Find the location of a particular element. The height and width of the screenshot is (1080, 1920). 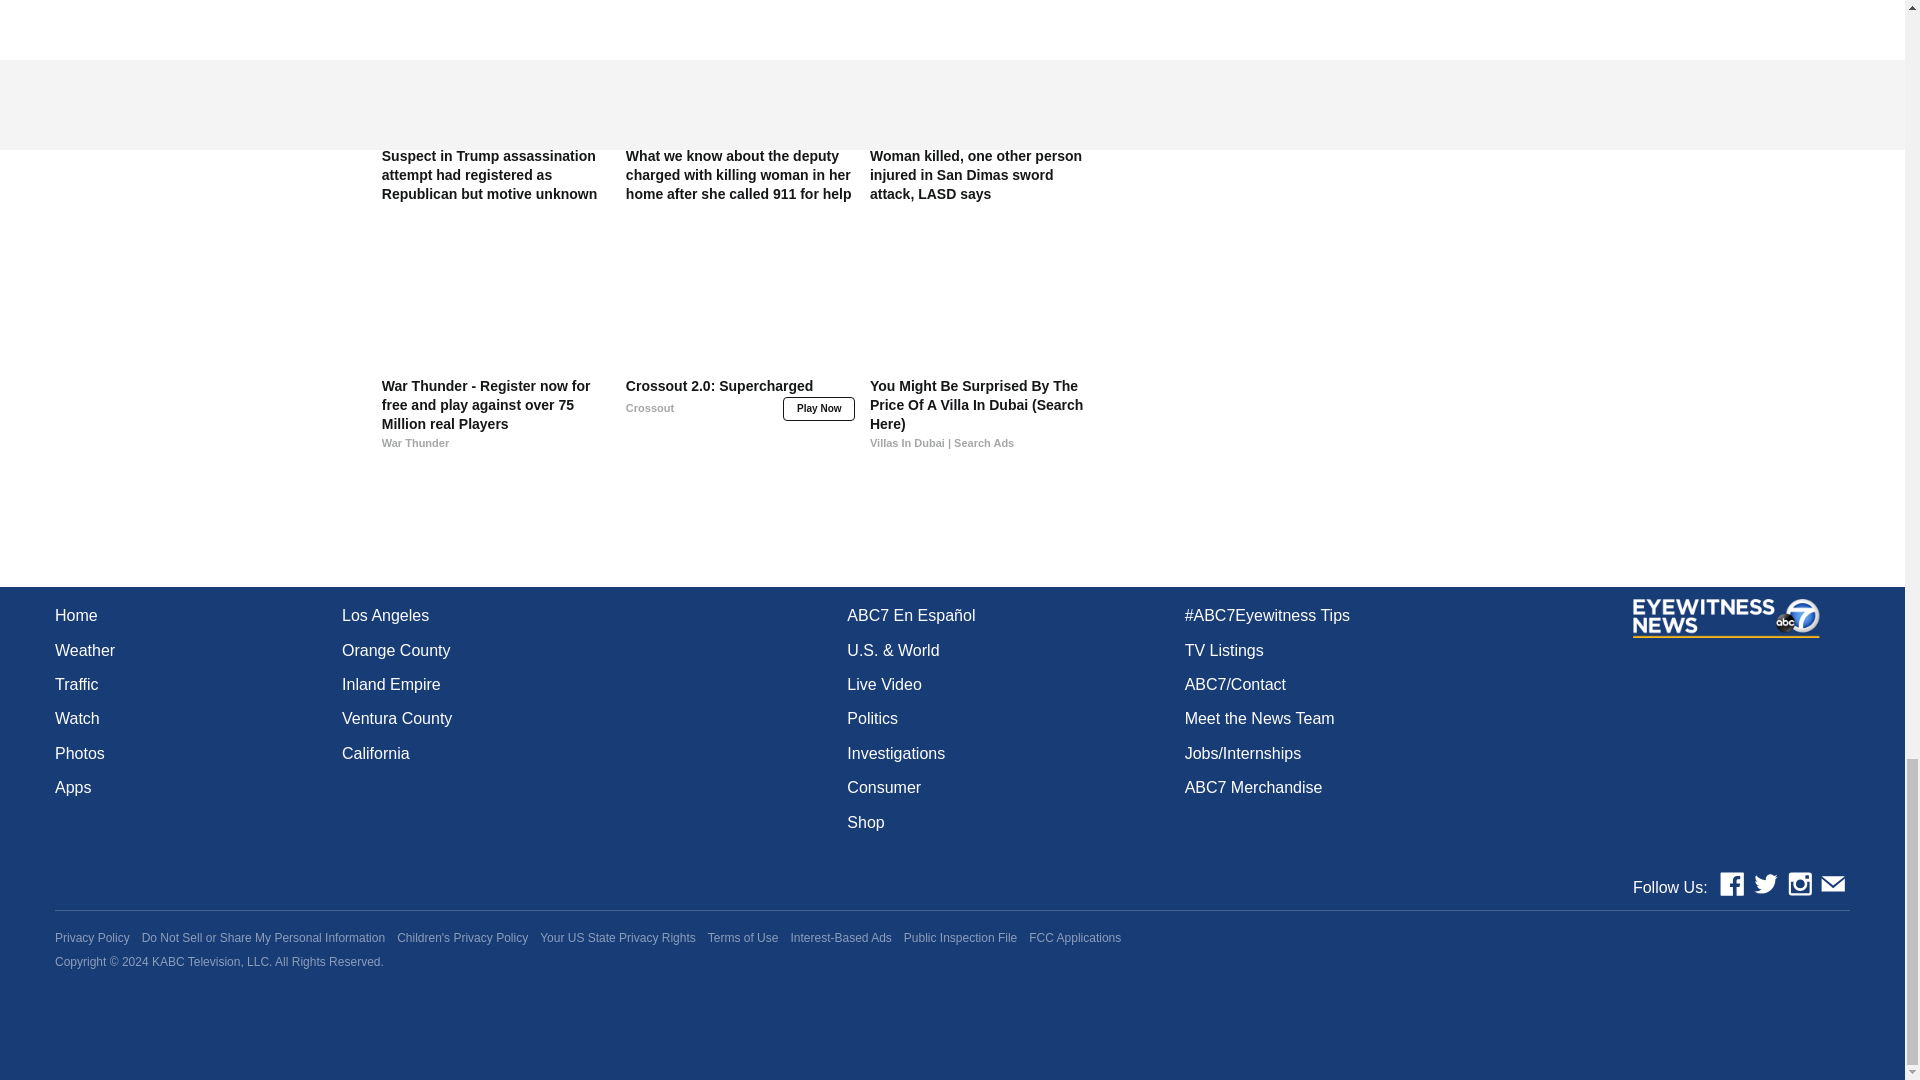

Crossout 2.0: Supercharged is located at coordinates (740, 414).